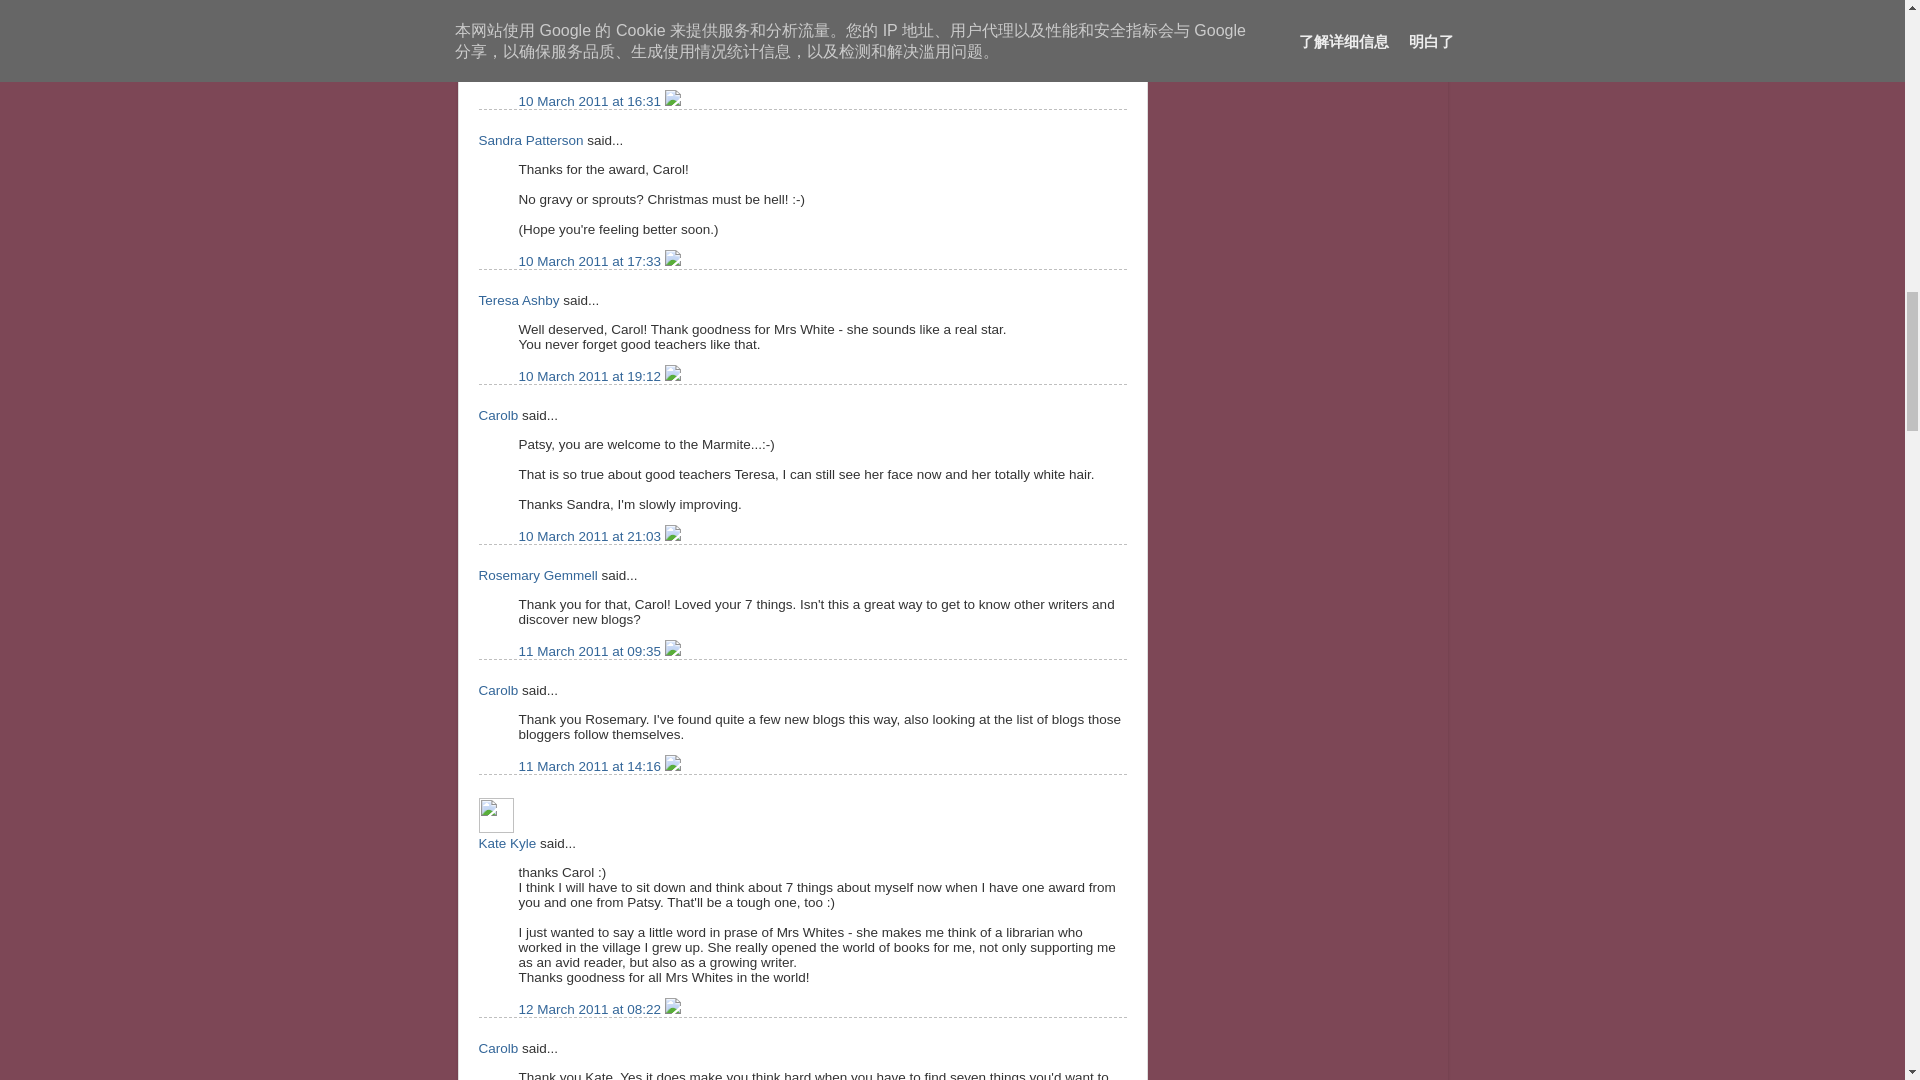  Describe the element at coordinates (672, 260) in the screenshot. I see `Delete Comment` at that location.